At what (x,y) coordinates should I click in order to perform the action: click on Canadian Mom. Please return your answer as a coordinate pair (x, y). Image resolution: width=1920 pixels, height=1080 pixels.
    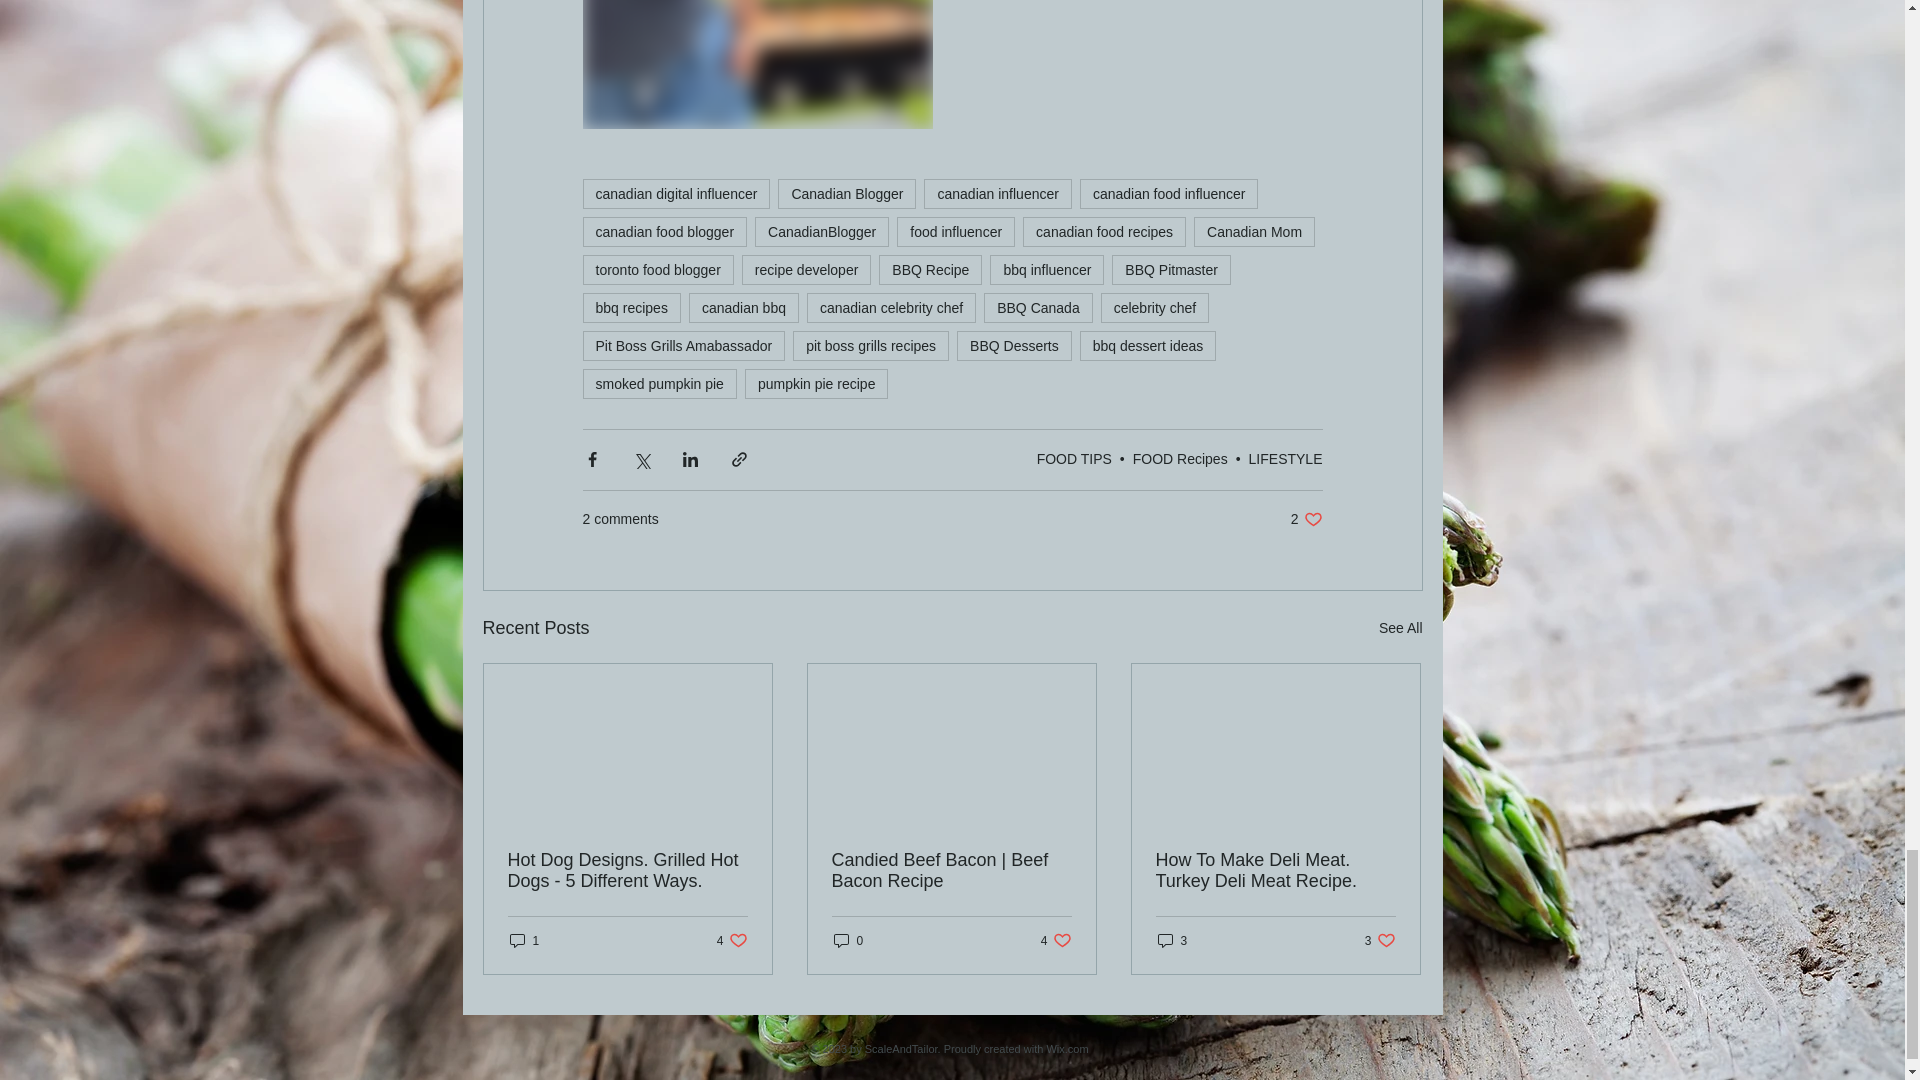
    Looking at the image, I should click on (1254, 232).